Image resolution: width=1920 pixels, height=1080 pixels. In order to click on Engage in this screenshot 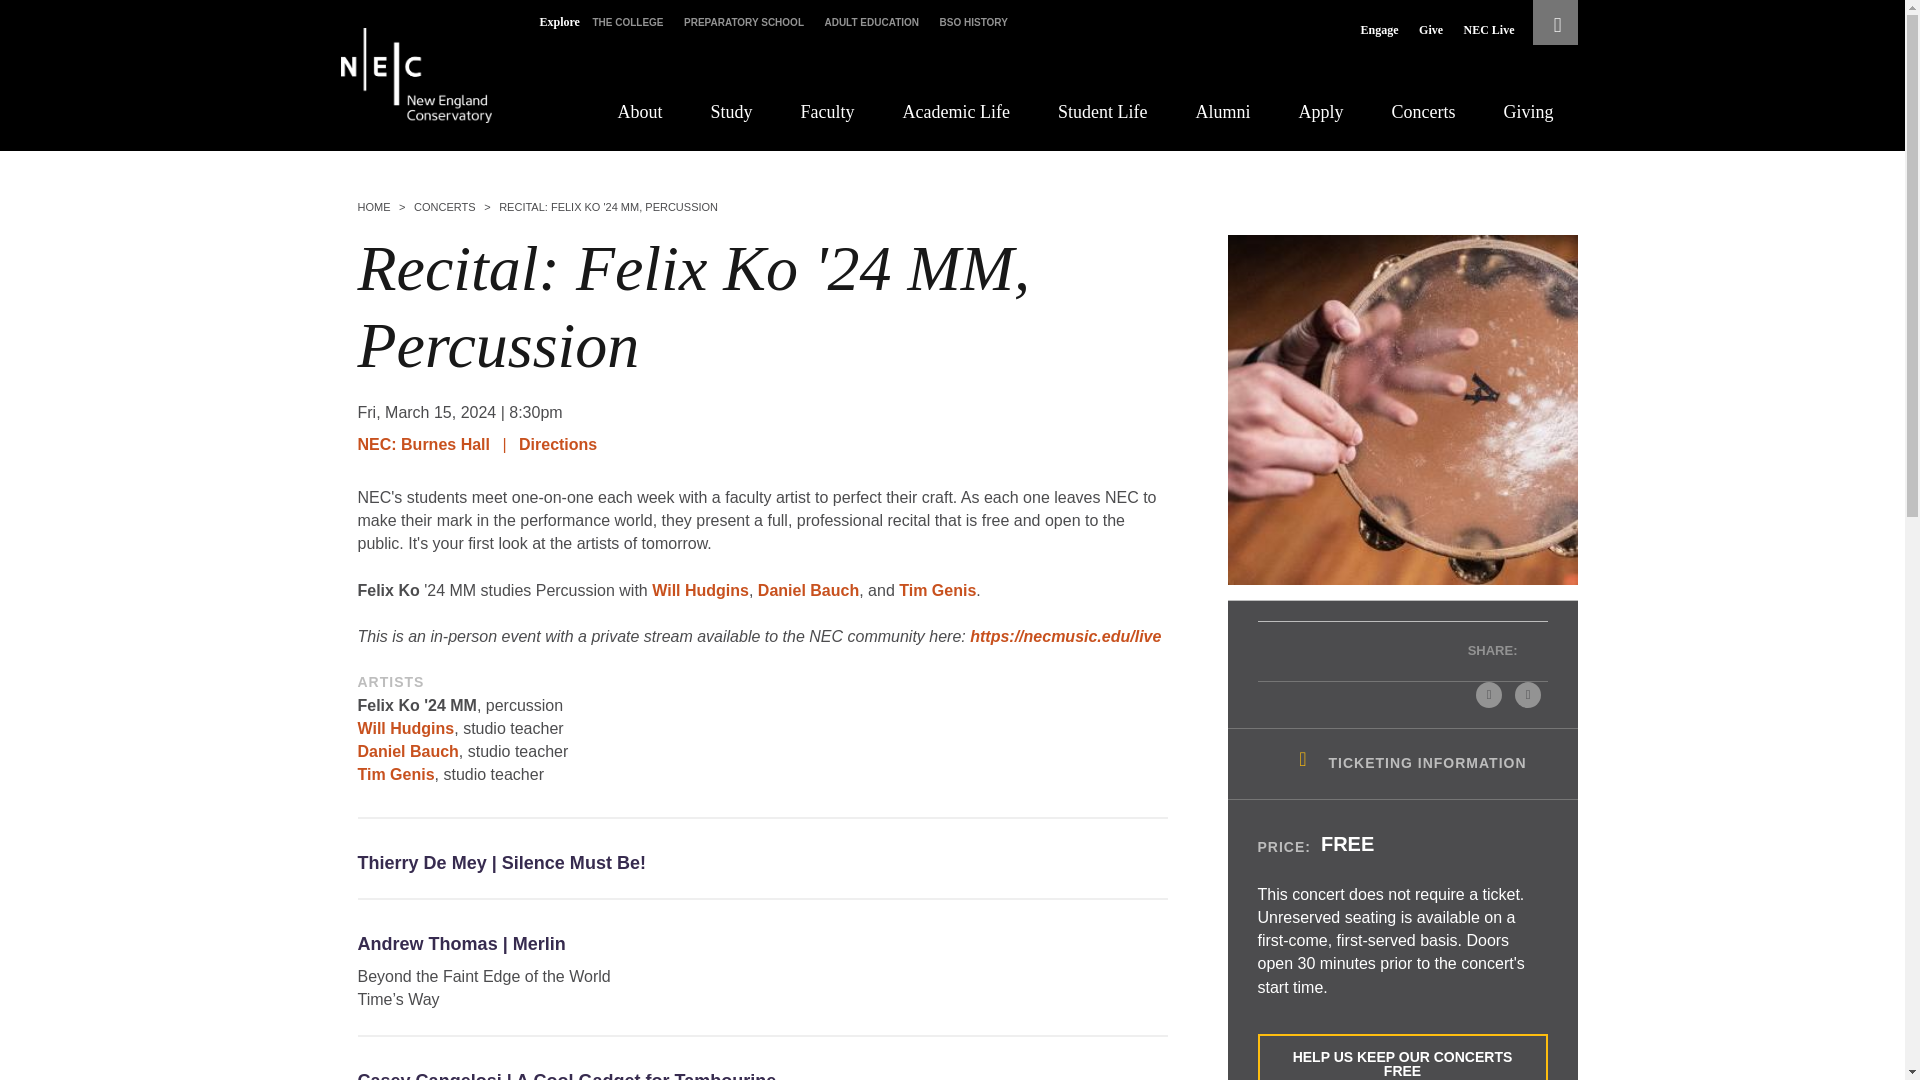, I will do `click(1380, 30)`.